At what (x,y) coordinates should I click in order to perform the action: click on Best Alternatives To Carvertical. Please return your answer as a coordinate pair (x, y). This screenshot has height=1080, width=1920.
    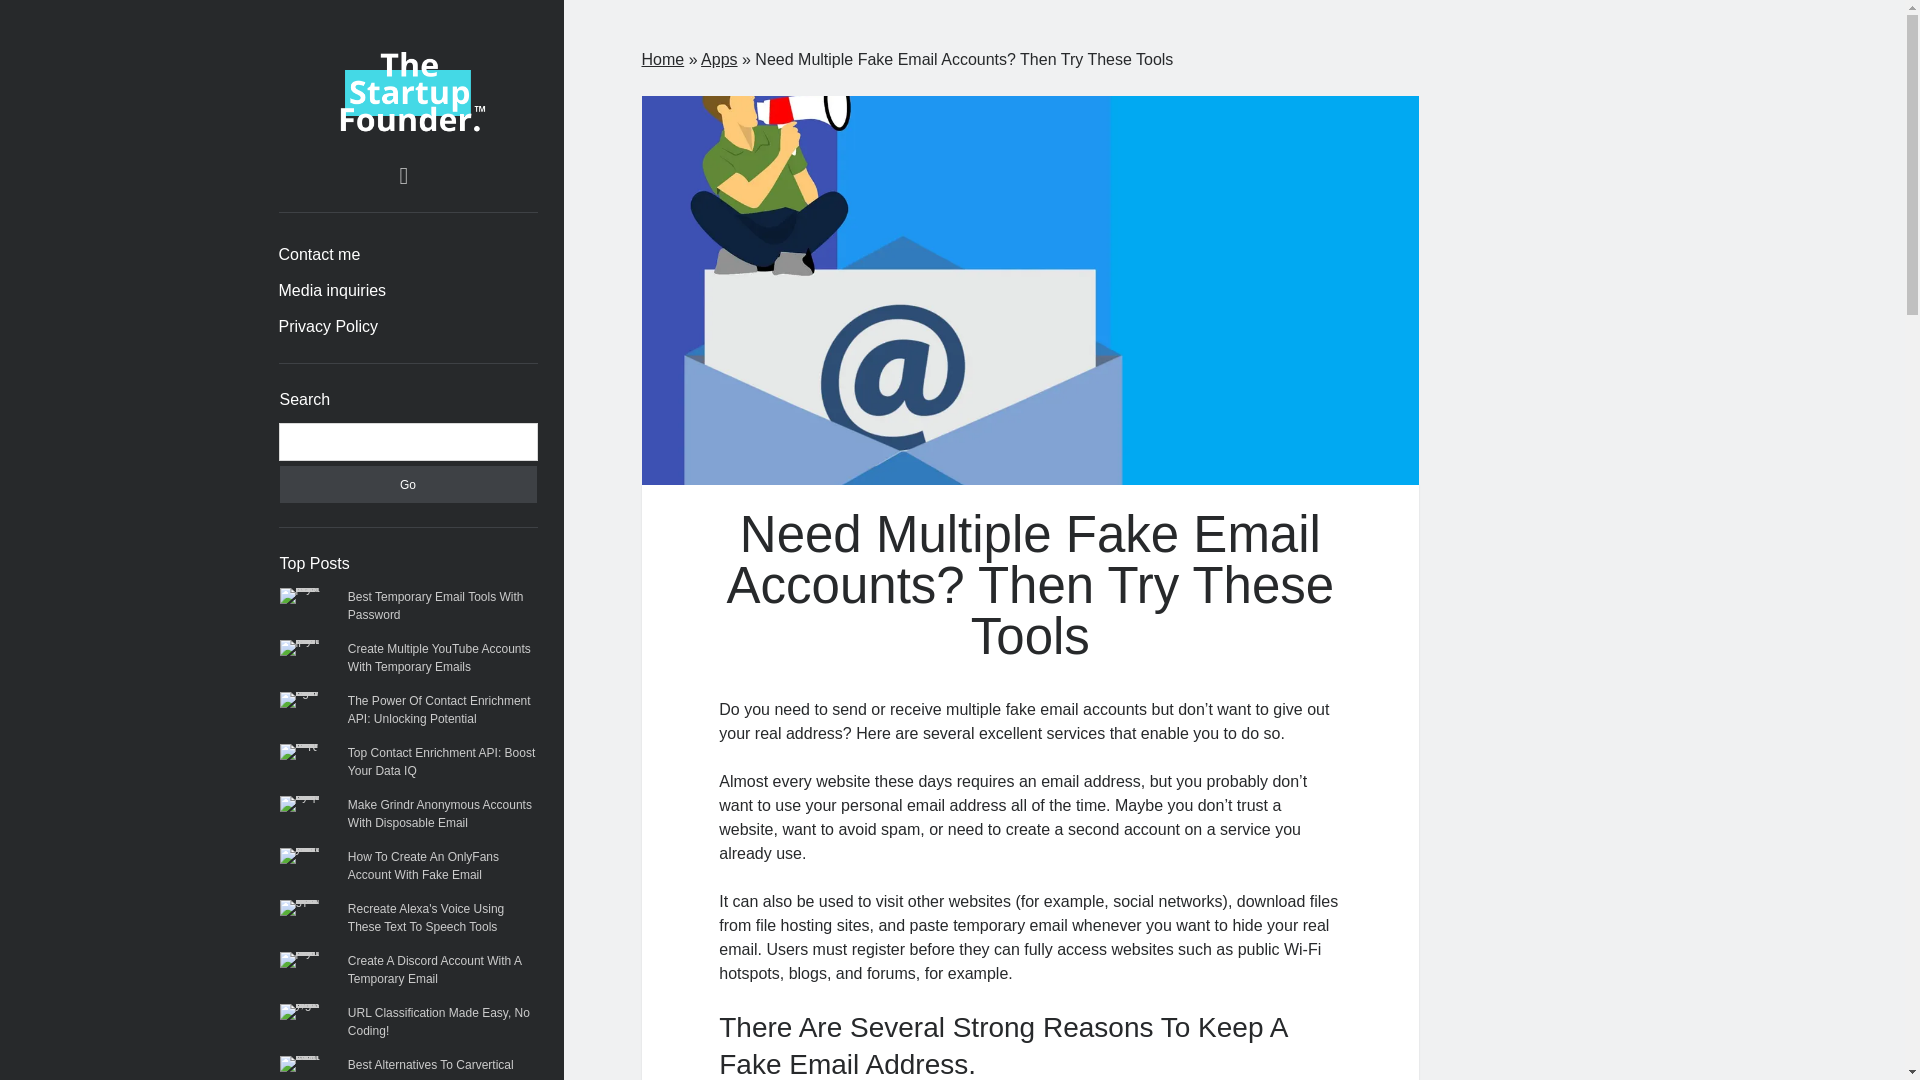
    Looking at the image, I should click on (430, 1065).